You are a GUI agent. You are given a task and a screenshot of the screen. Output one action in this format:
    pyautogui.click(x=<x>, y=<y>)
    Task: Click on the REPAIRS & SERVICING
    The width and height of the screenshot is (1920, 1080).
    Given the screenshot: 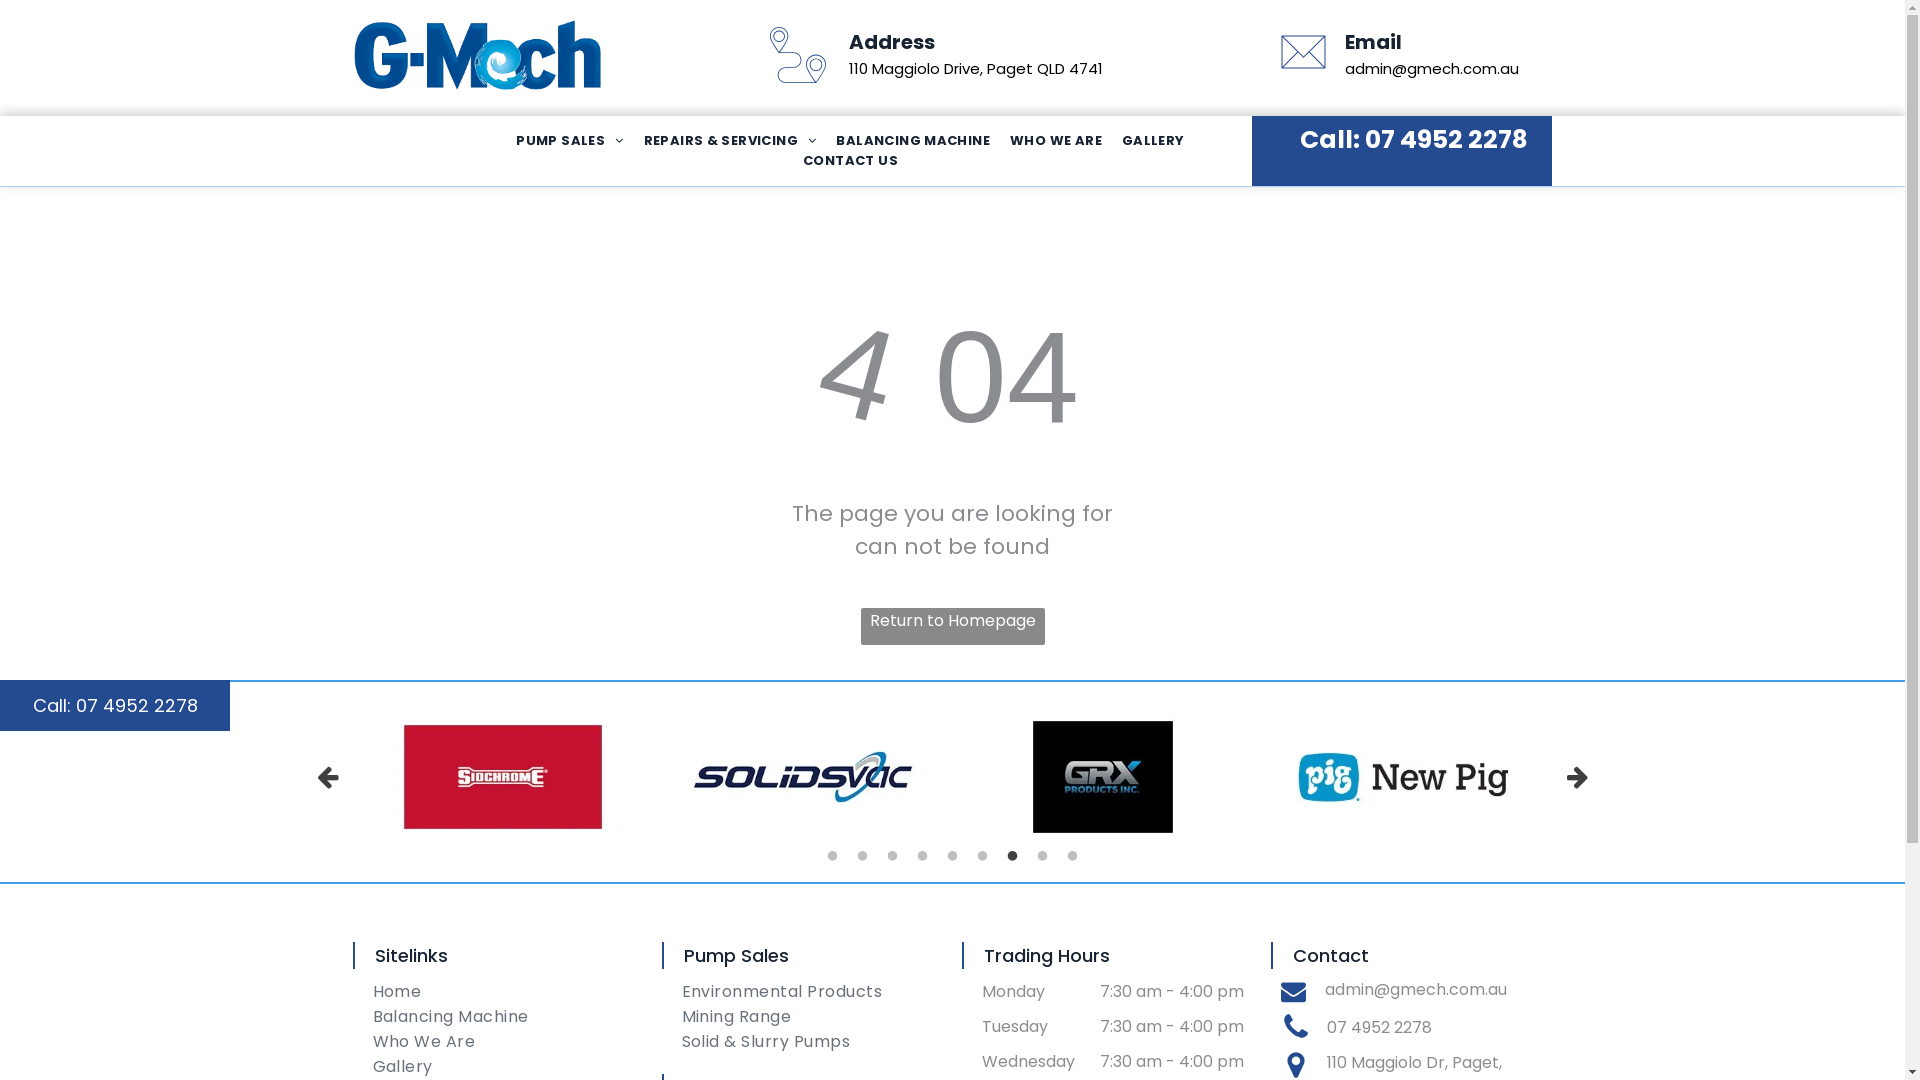 What is the action you would take?
    pyautogui.click(x=732, y=141)
    